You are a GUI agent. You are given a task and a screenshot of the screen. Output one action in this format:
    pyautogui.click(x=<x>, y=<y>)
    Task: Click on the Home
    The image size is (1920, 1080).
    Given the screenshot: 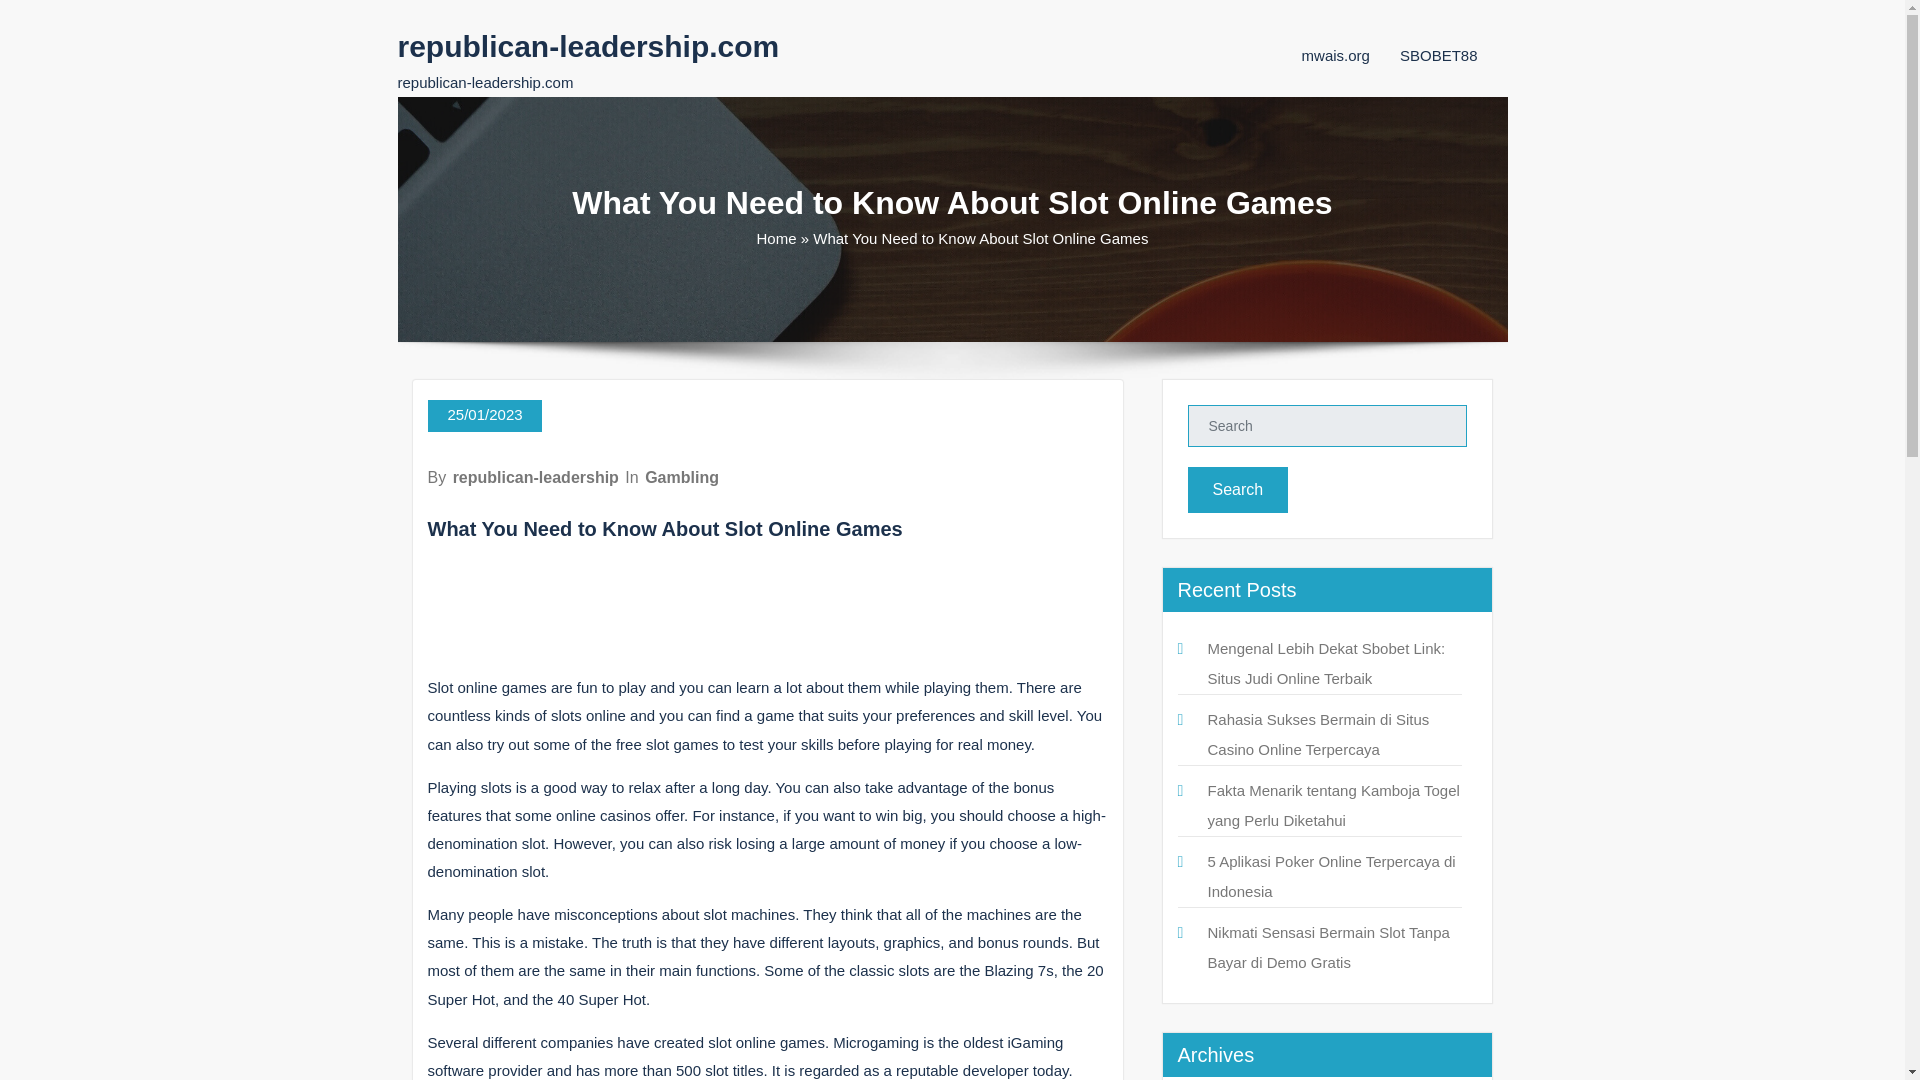 What is the action you would take?
    pyautogui.click(x=776, y=238)
    